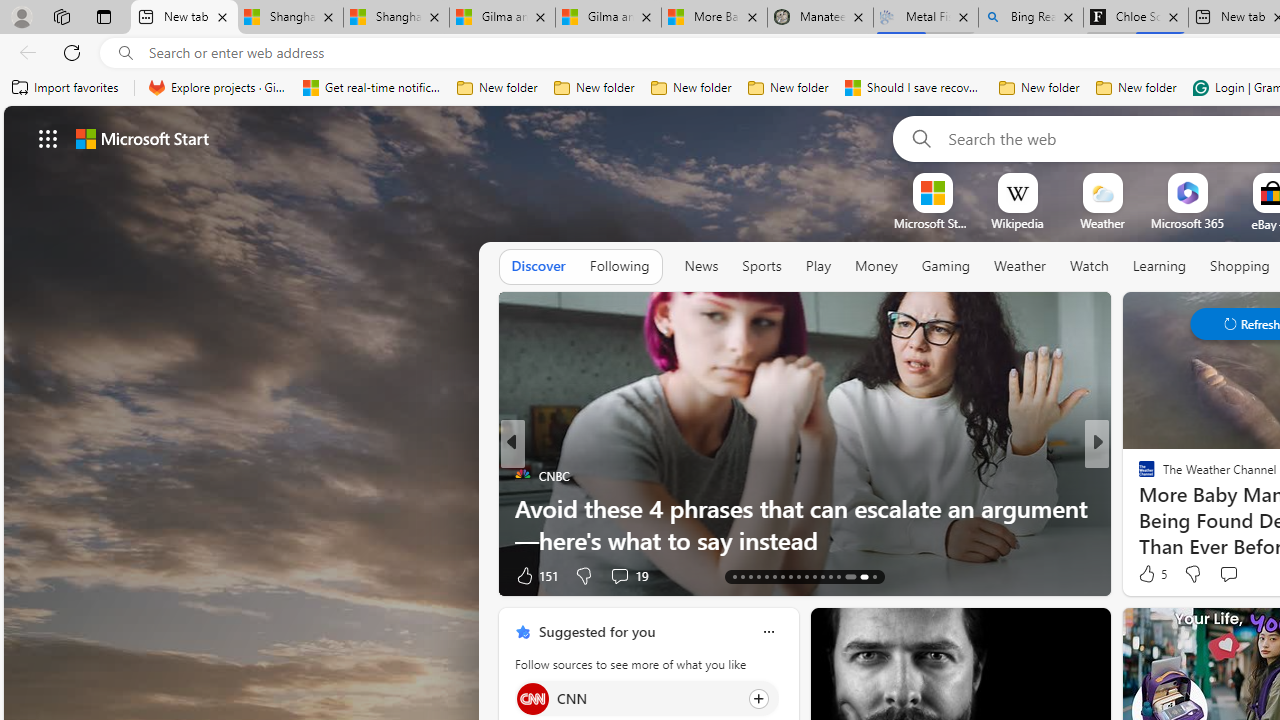 The width and height of the screenshot is (1280, 720). Describe the element at coordinates (761, 267) in the screenshot. I see `Sports` at that location.